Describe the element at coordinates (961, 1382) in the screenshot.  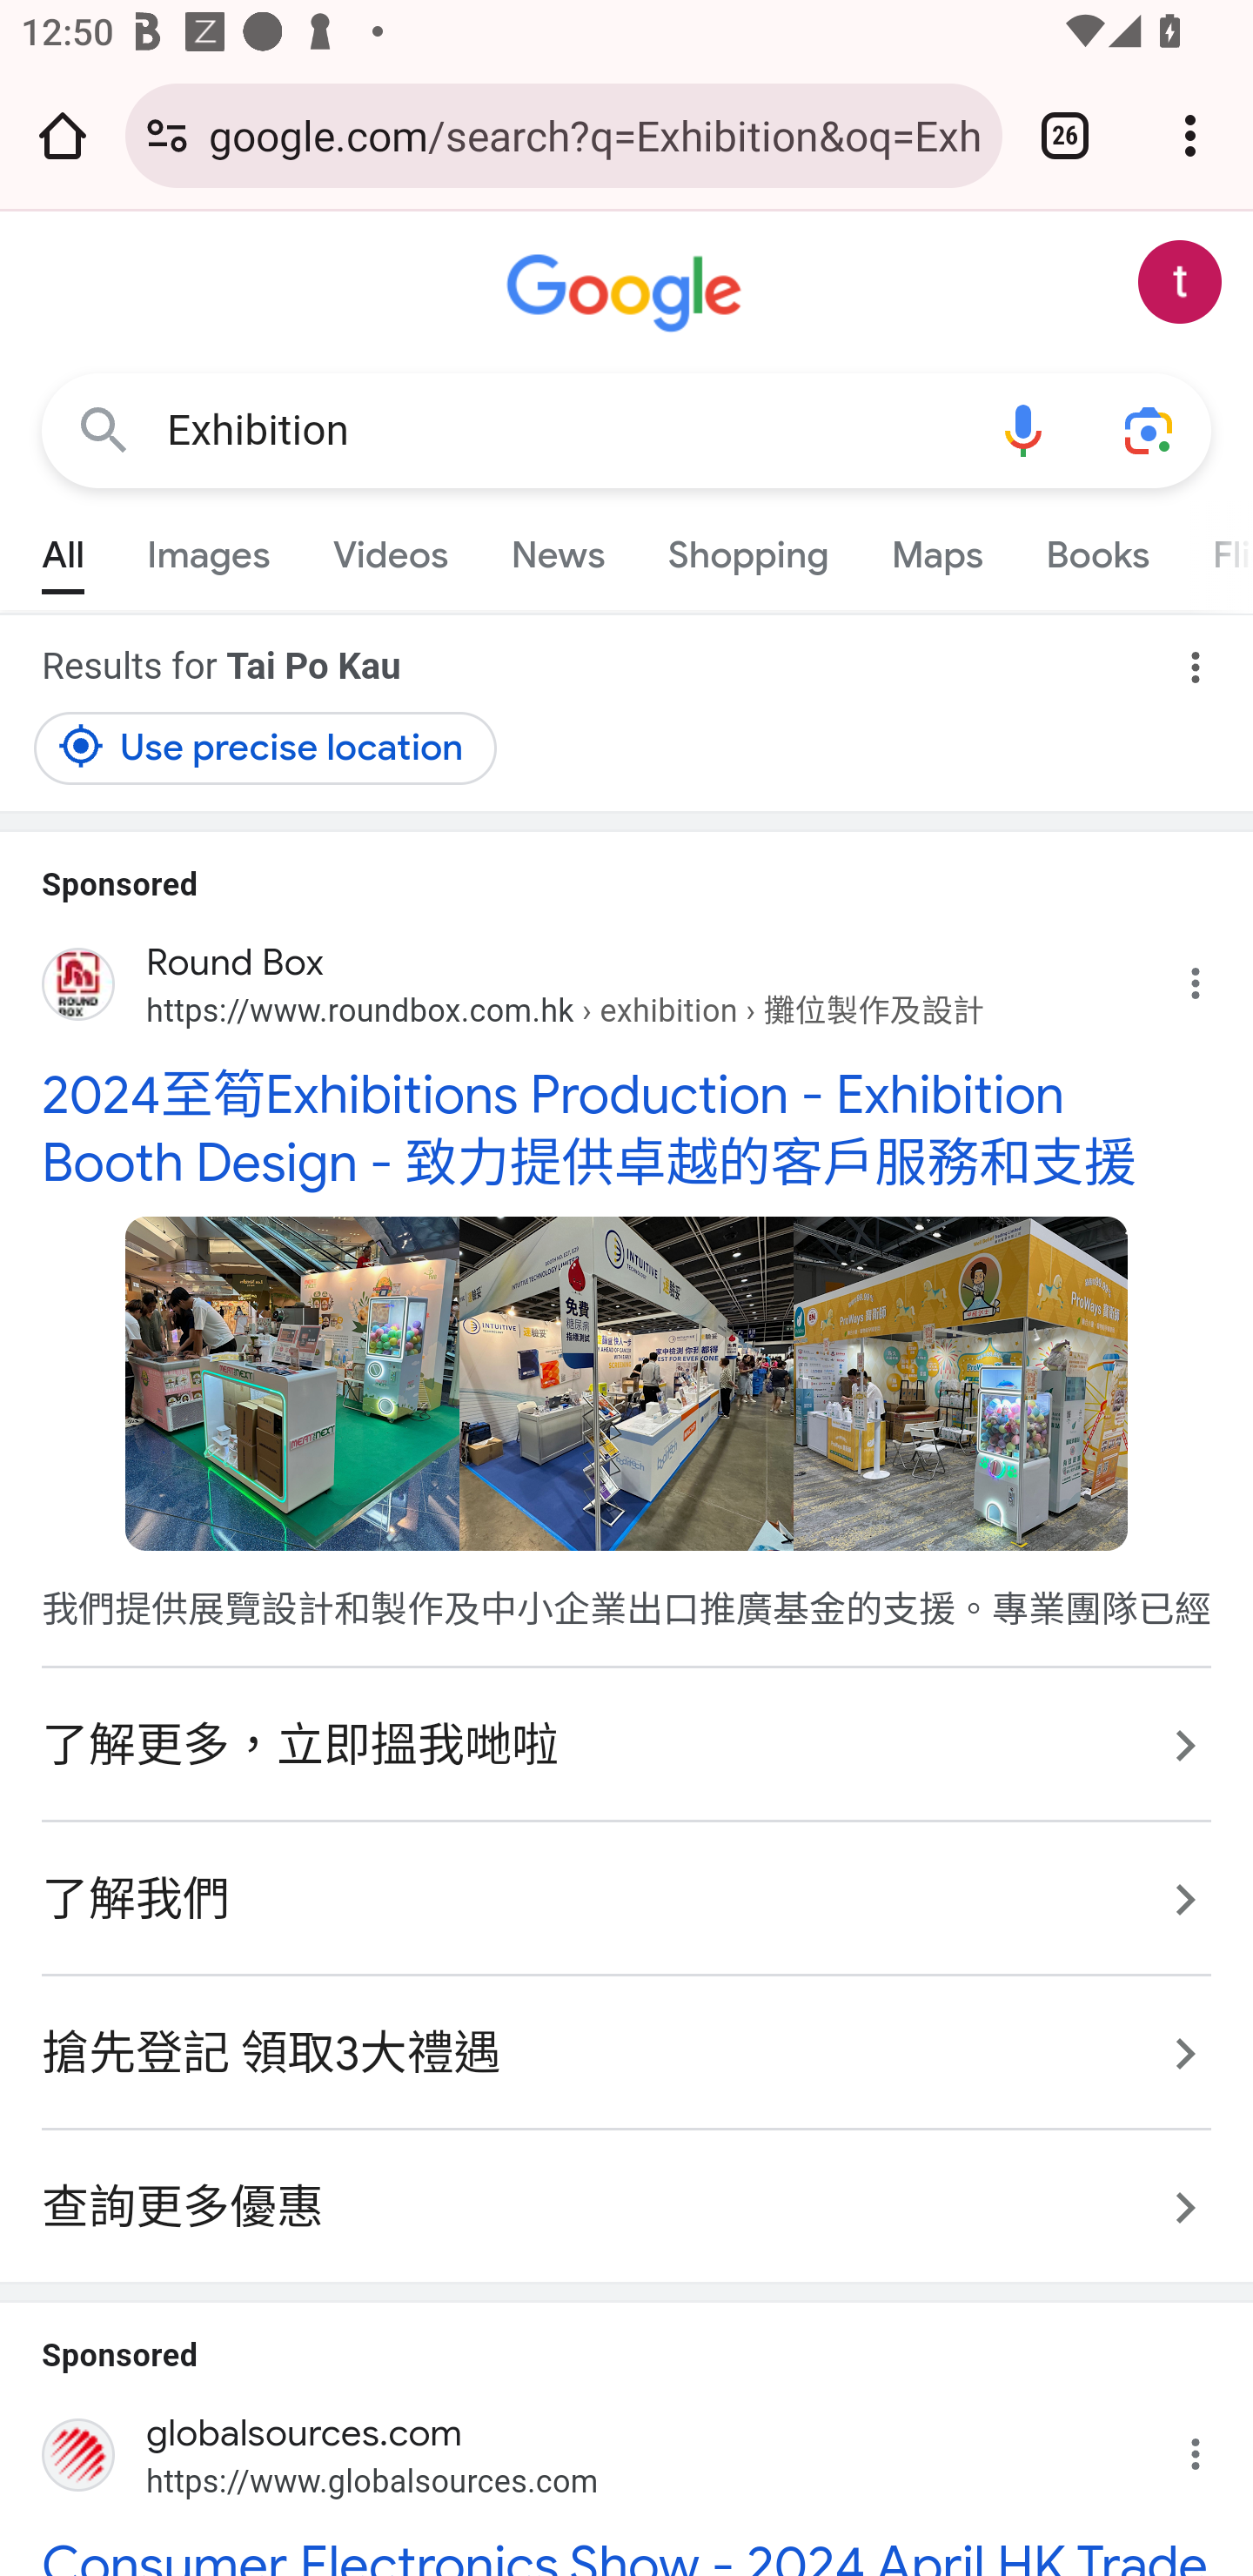
I see `Image from roundbox.com.hk` at that location.